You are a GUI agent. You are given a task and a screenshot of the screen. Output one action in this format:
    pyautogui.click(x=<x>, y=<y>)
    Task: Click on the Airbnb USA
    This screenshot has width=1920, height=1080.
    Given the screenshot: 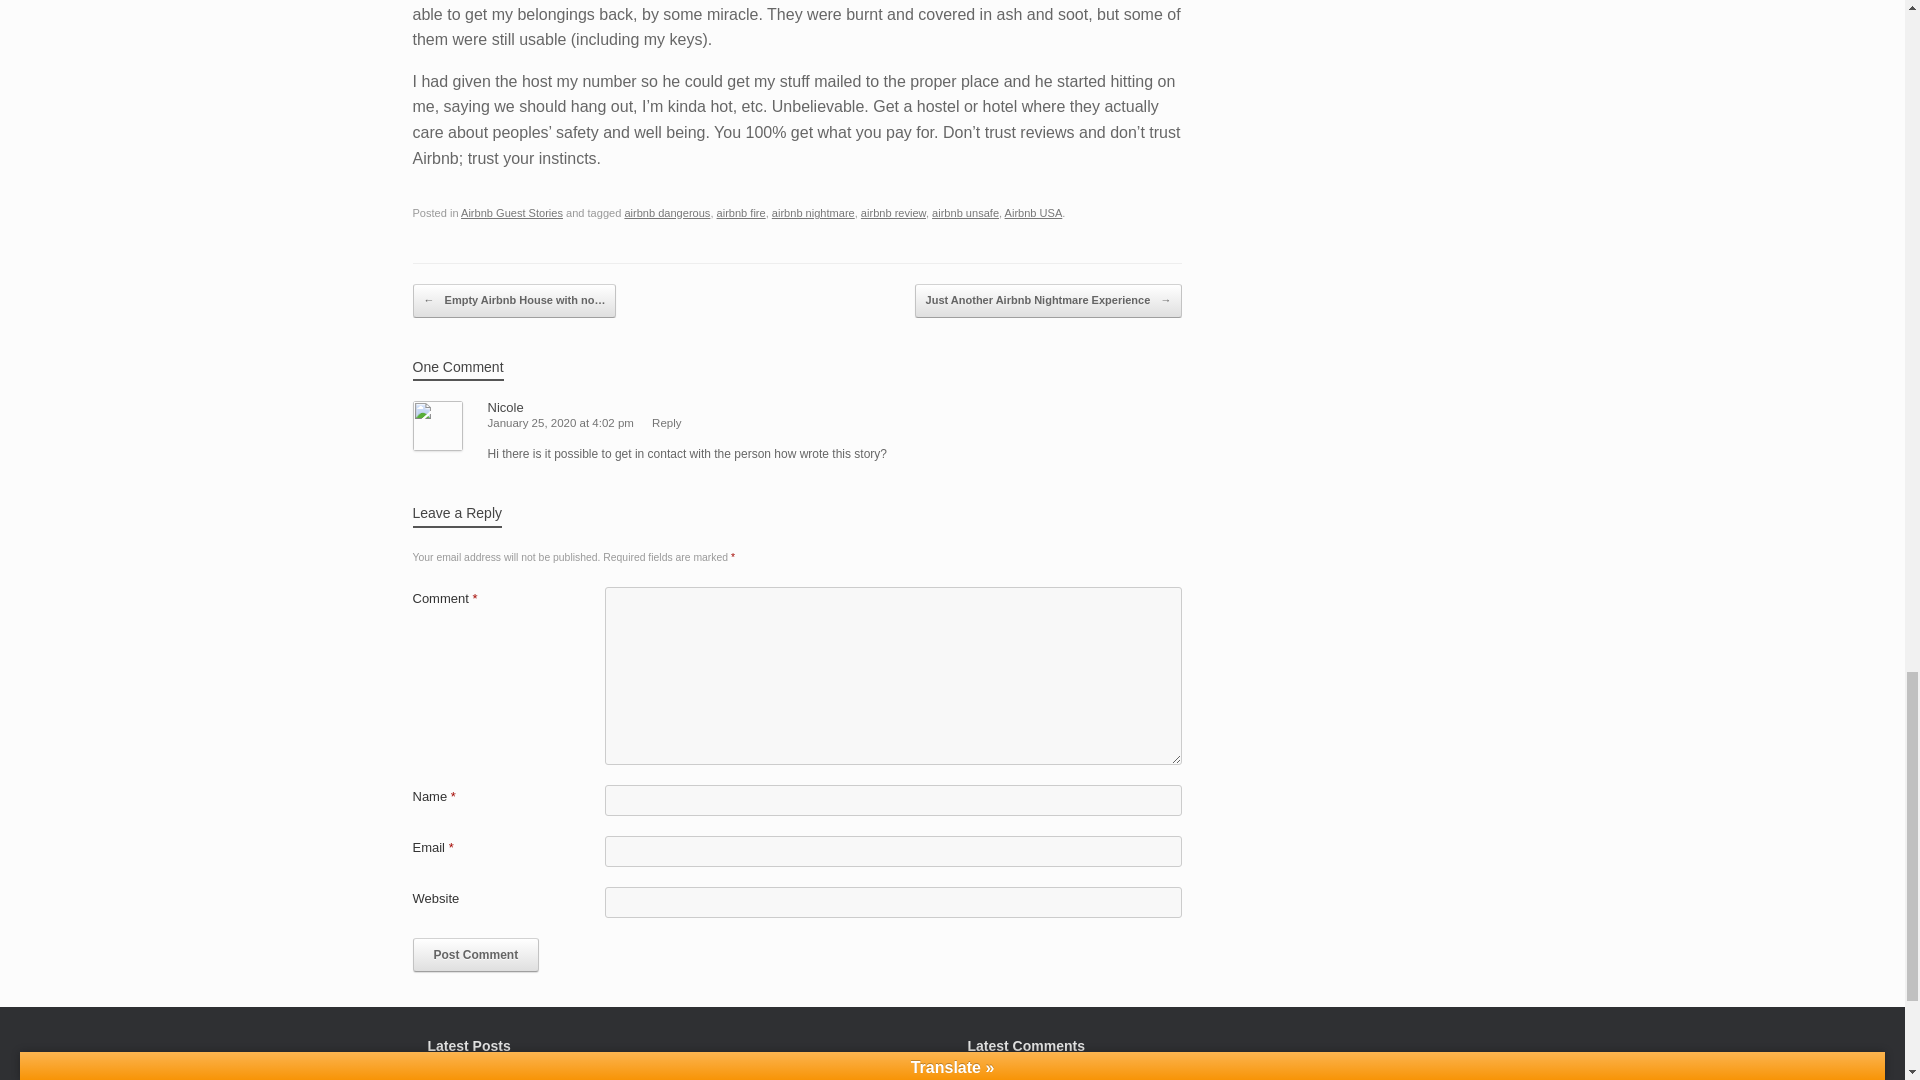 What is the action you would take?
    pyautogui.click(x=1034, y=213)
    